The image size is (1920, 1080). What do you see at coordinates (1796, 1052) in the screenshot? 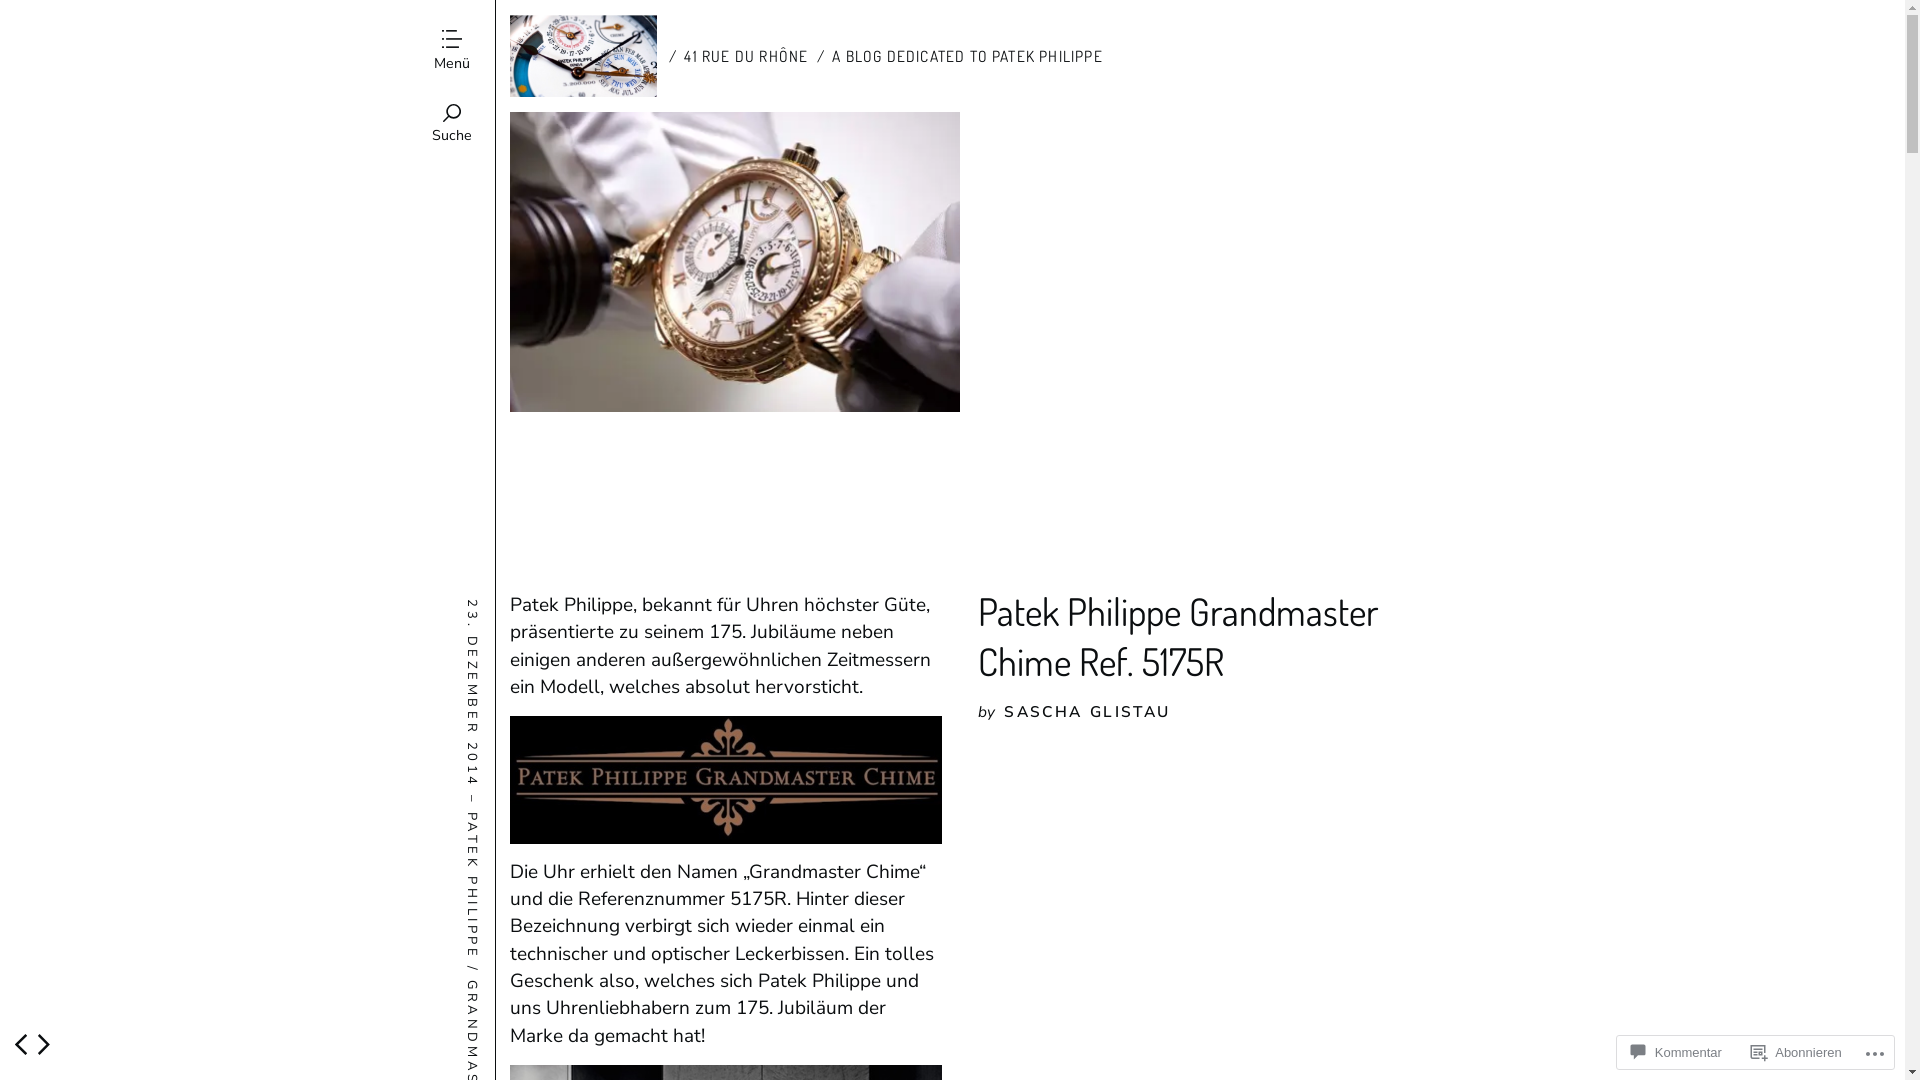
I see `Abonnieren` at bounding box center [1796, 1052].